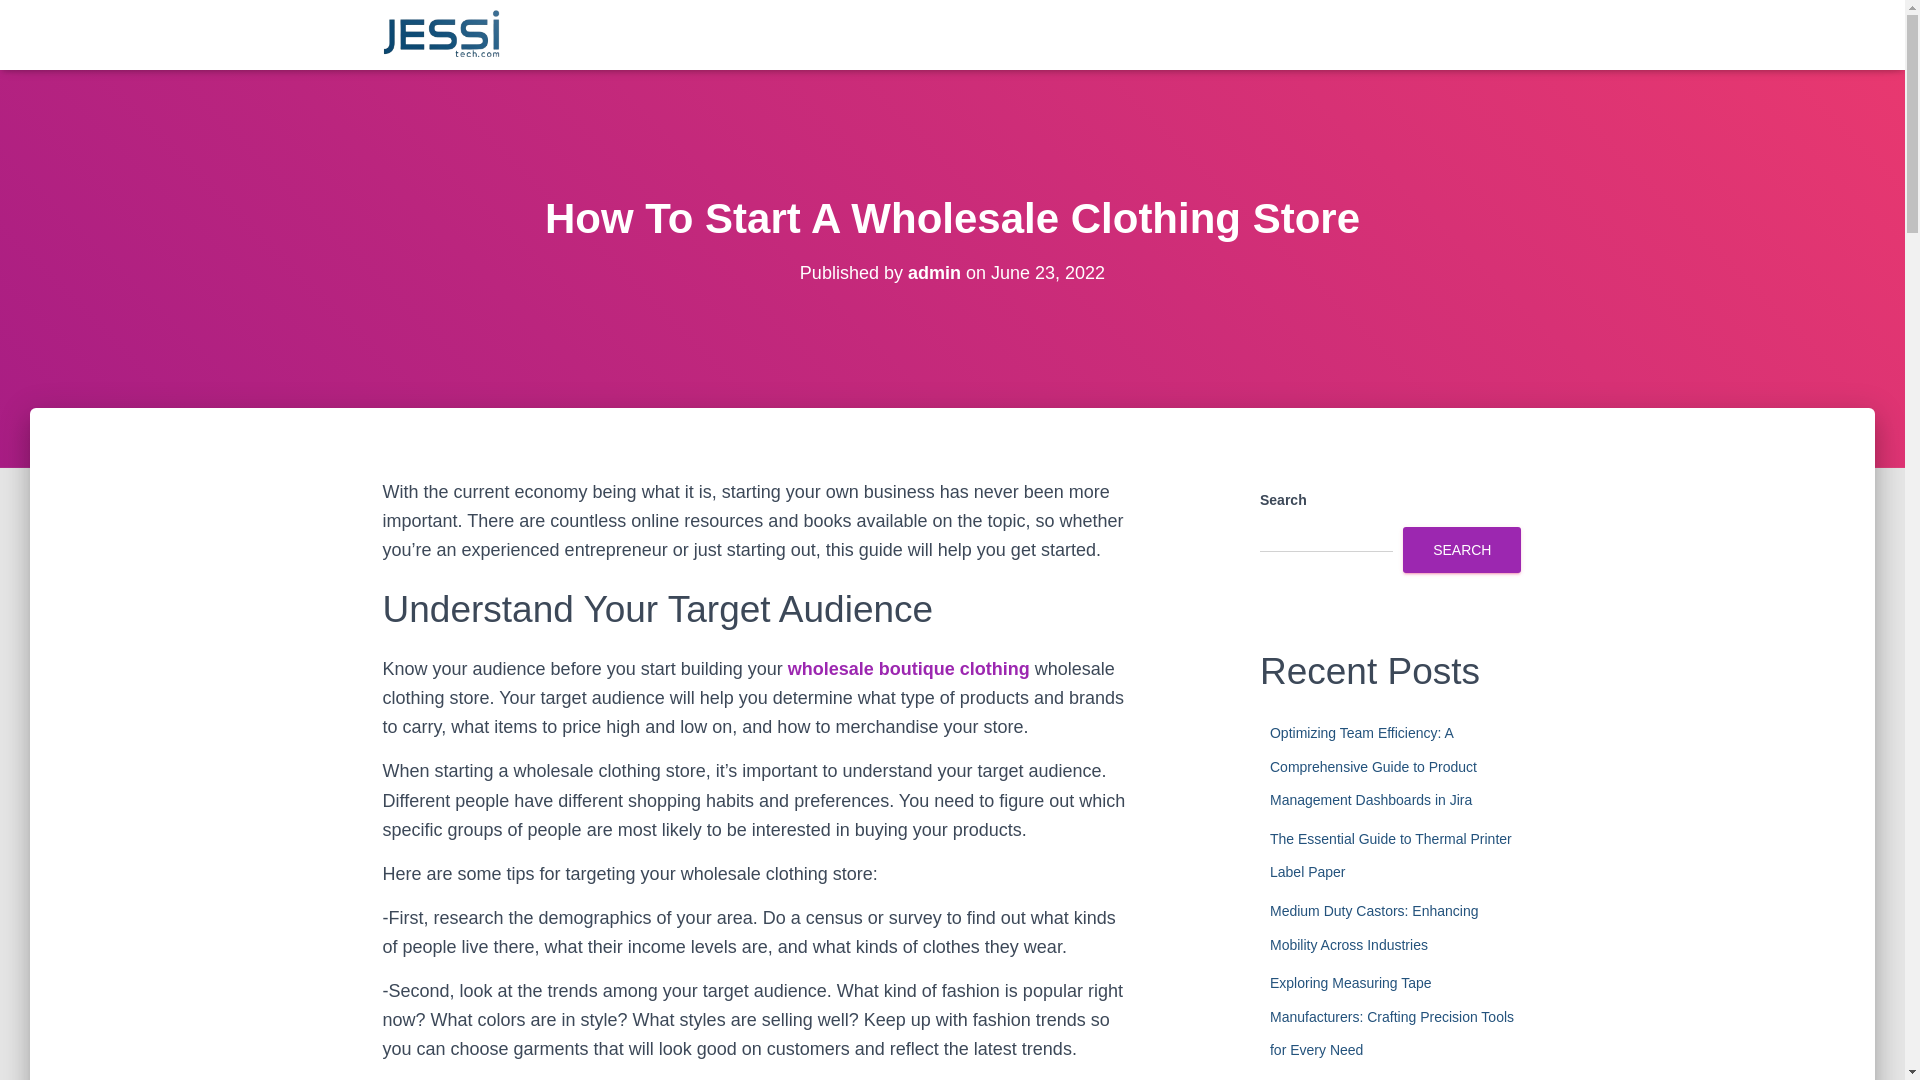 The height and width of the screenshot is (1080, 1920). I want to click on The Essential Guide to Thermal Printer Label Paper, so click(1390, 856).